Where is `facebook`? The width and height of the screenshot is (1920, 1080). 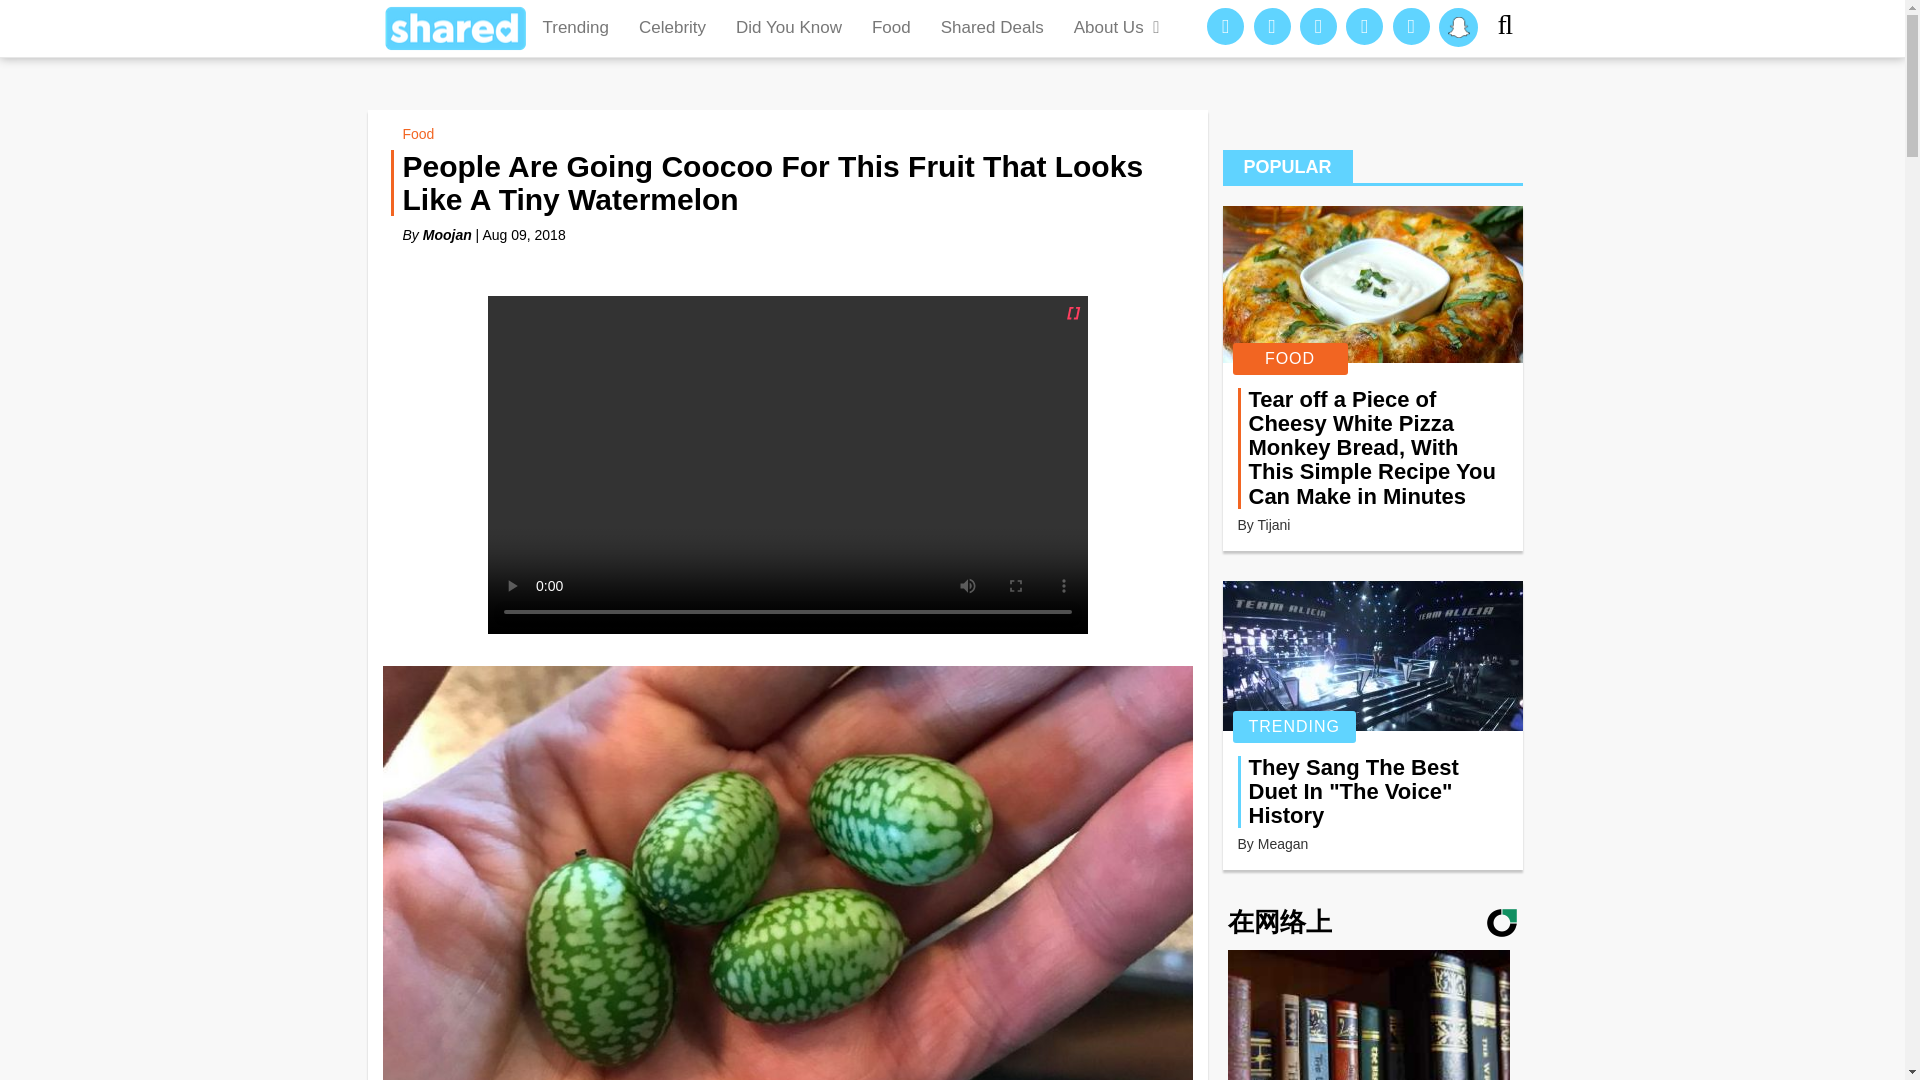
facebook is located at coordinates (1226, 26).